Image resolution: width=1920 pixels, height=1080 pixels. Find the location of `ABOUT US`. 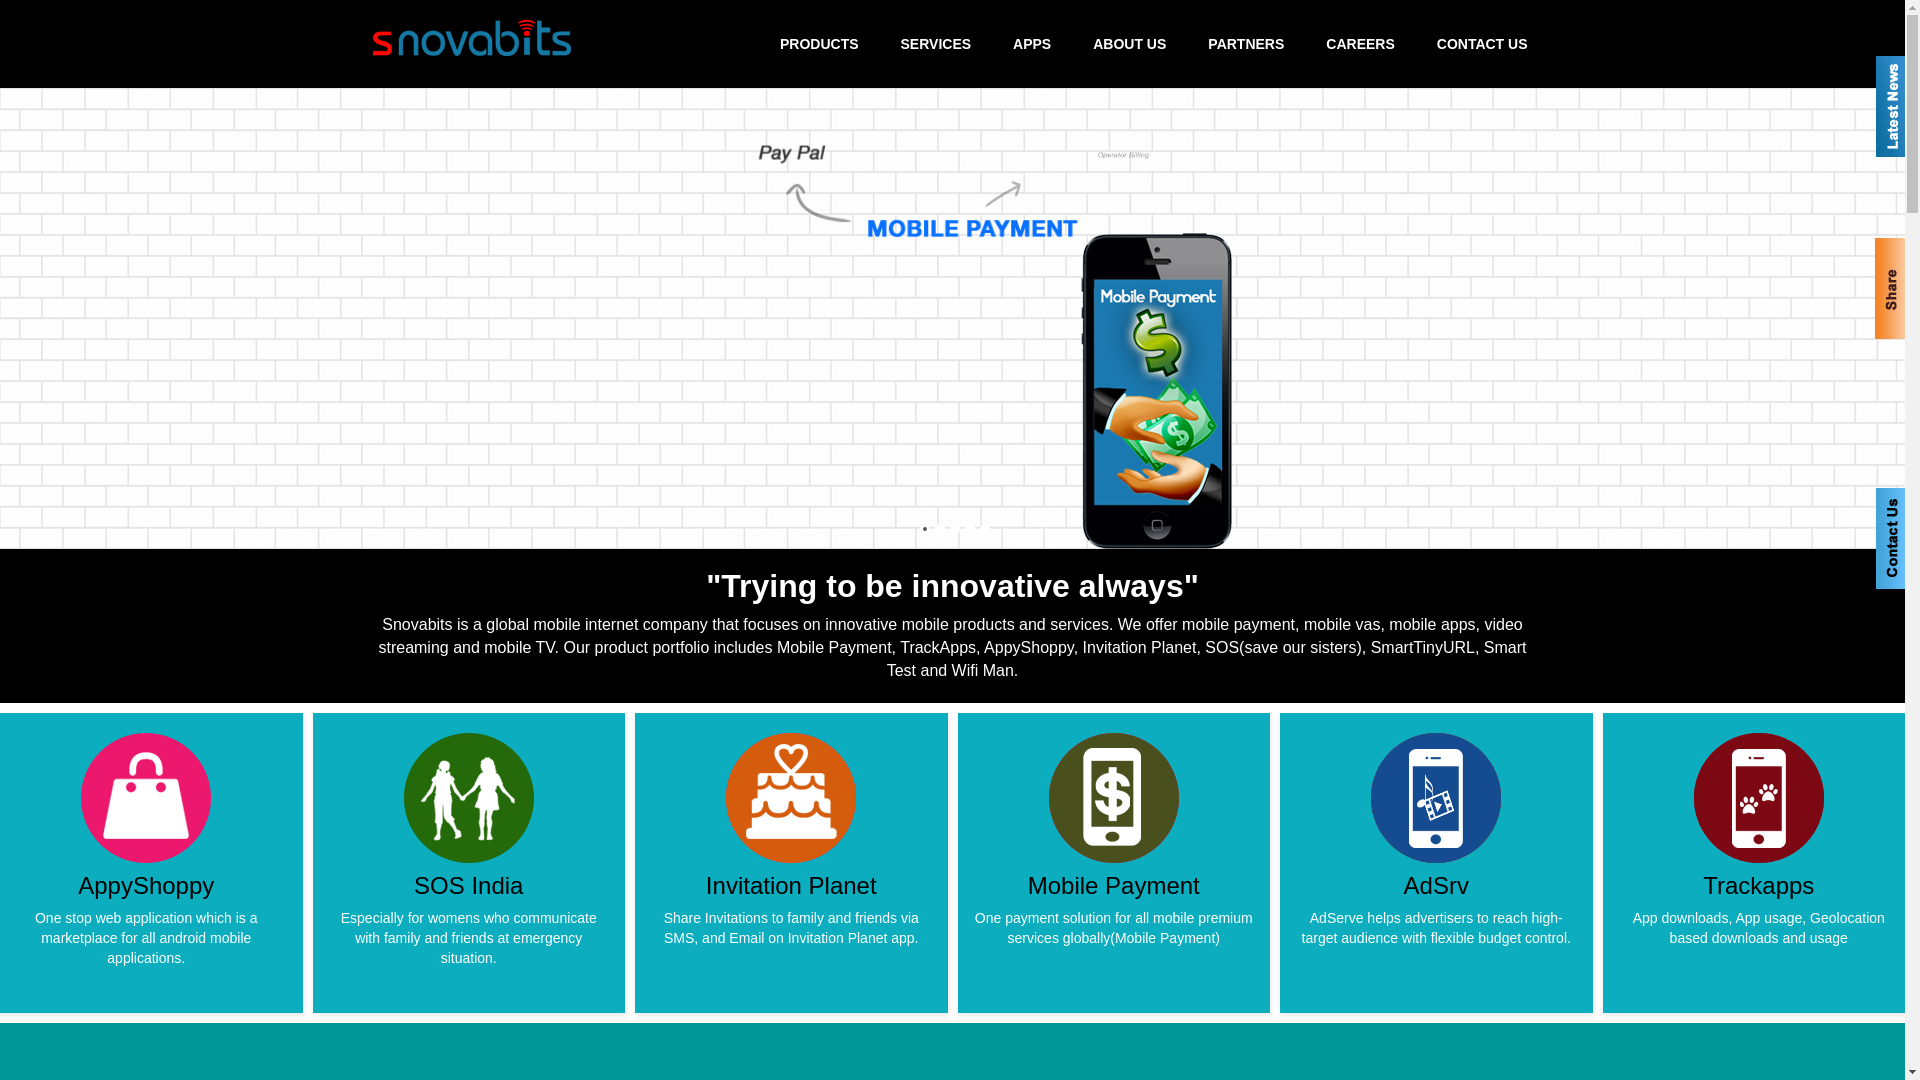

ABOUT US is located at coordinates (1130, 44).